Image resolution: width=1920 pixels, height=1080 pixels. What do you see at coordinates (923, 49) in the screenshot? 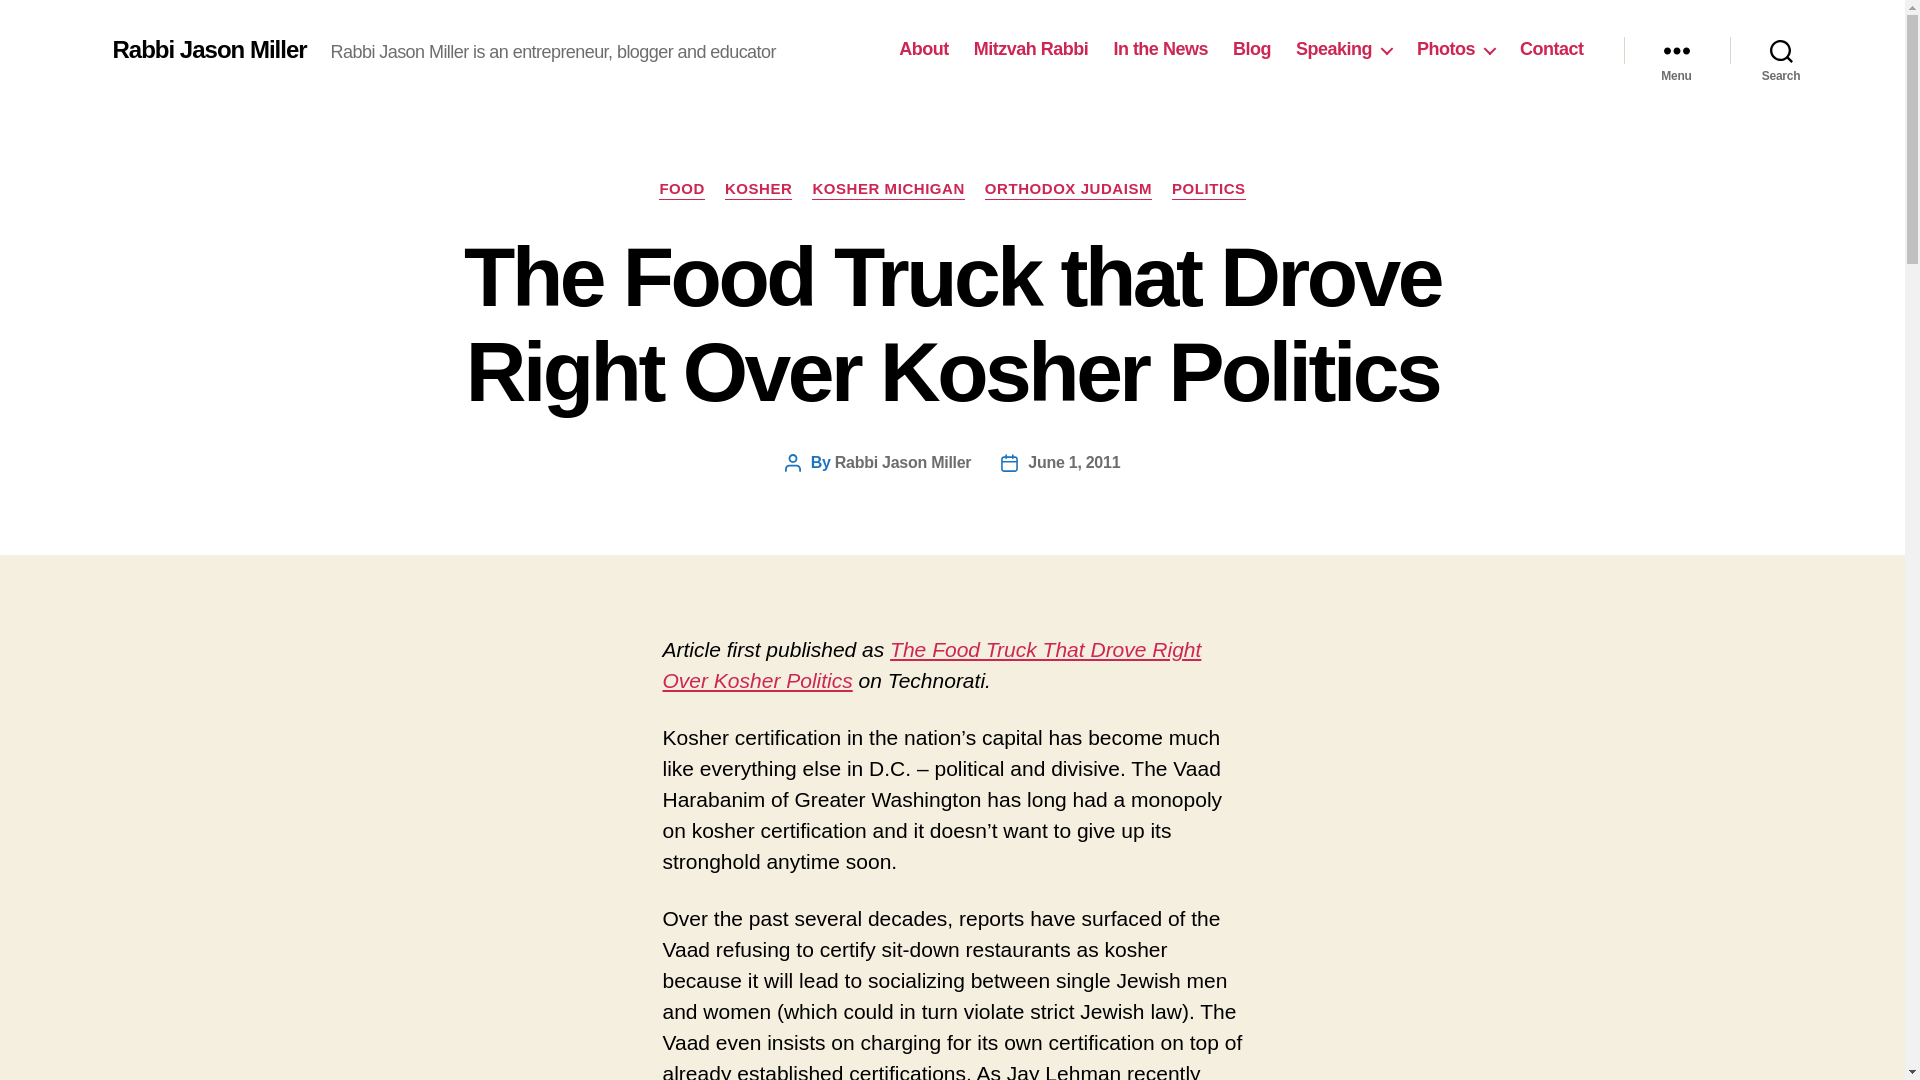
I see `About` at bounding box center [923, 49].